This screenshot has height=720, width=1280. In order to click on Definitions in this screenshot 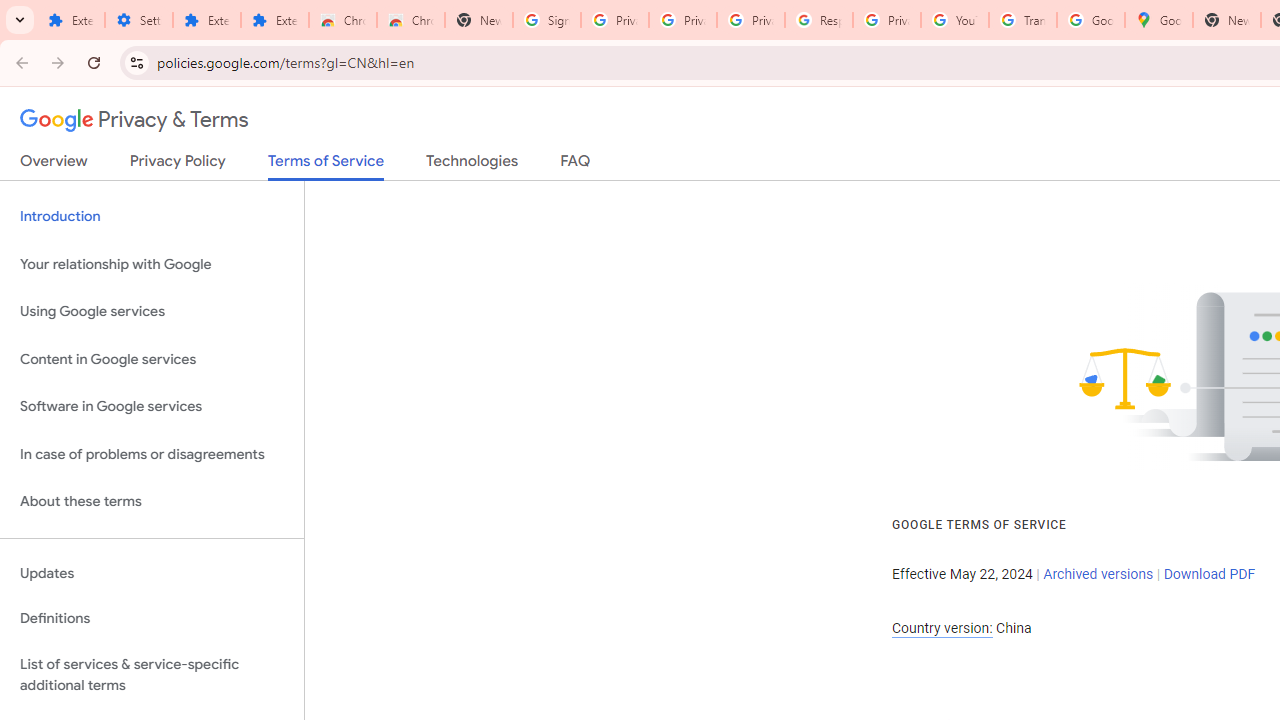, I will do `click(152, 619)`.